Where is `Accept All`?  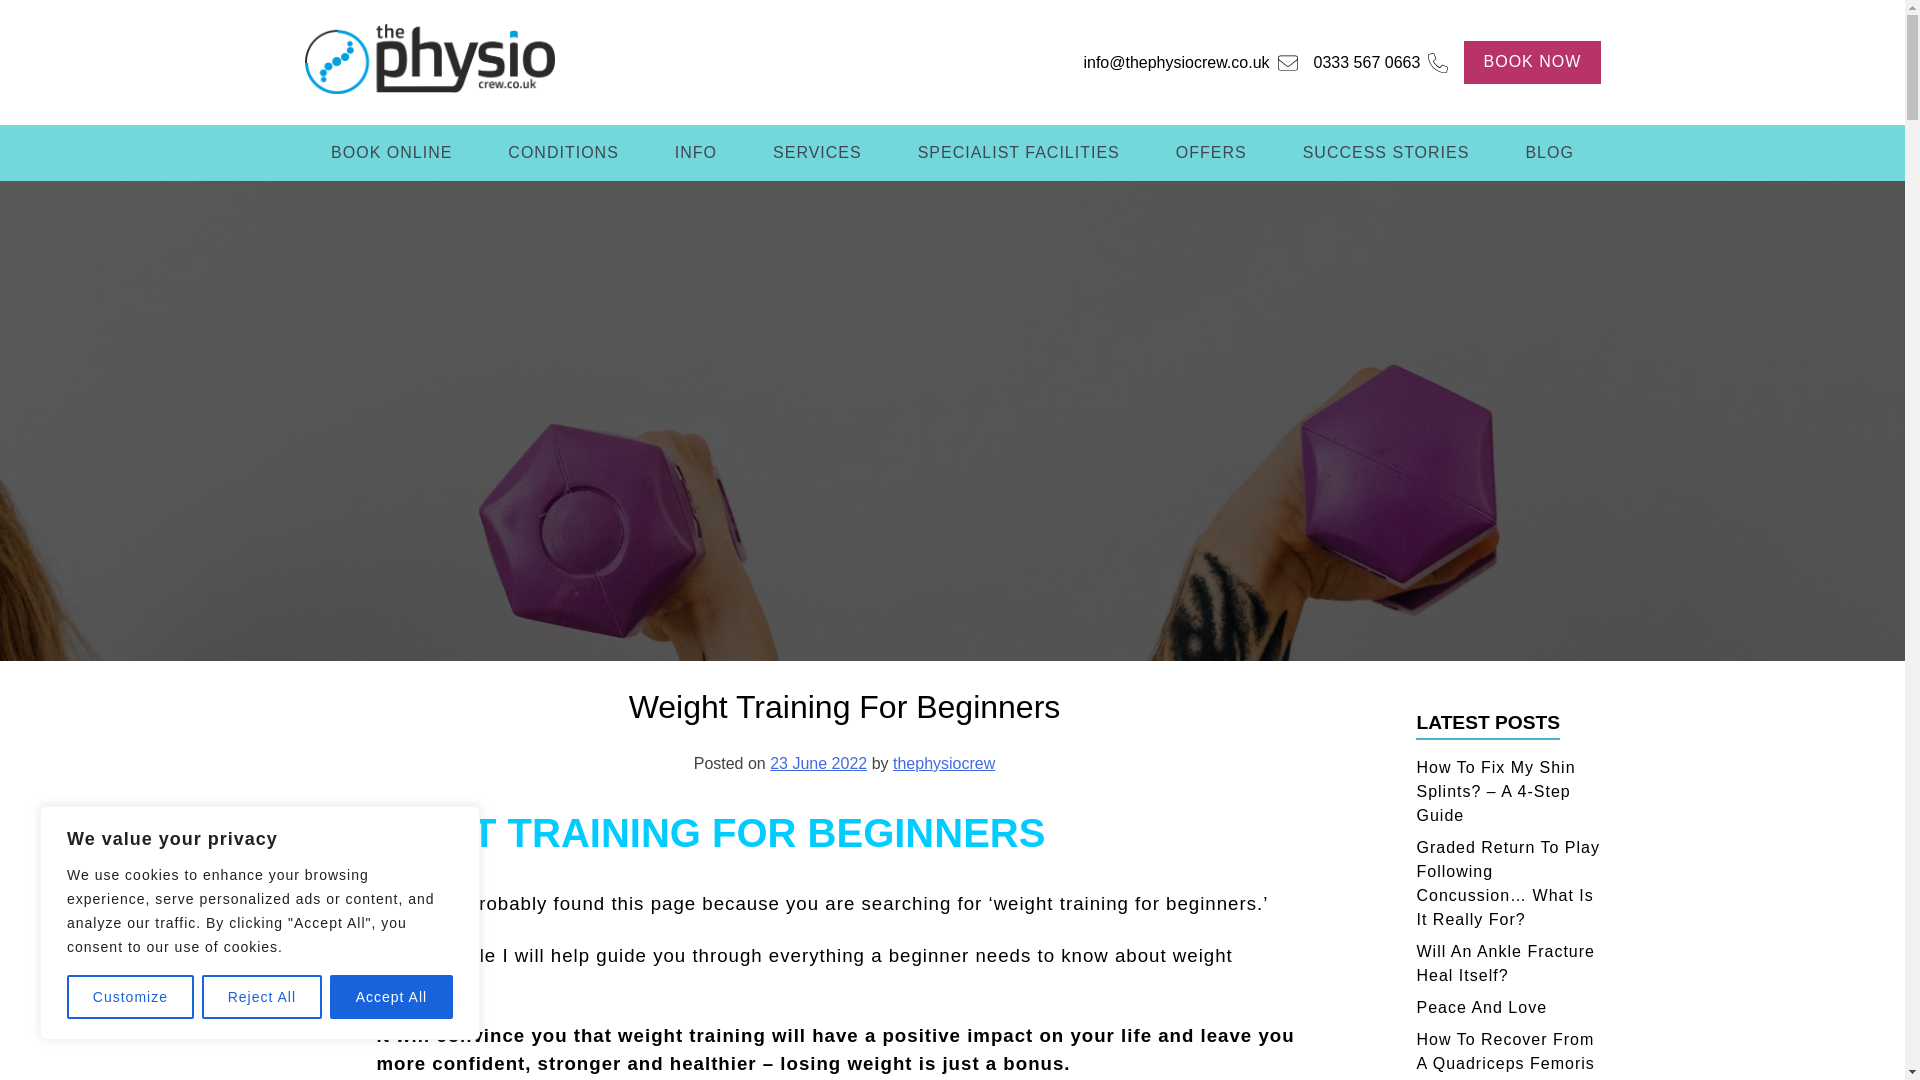 Accept All is located at coordinates (392, 997).